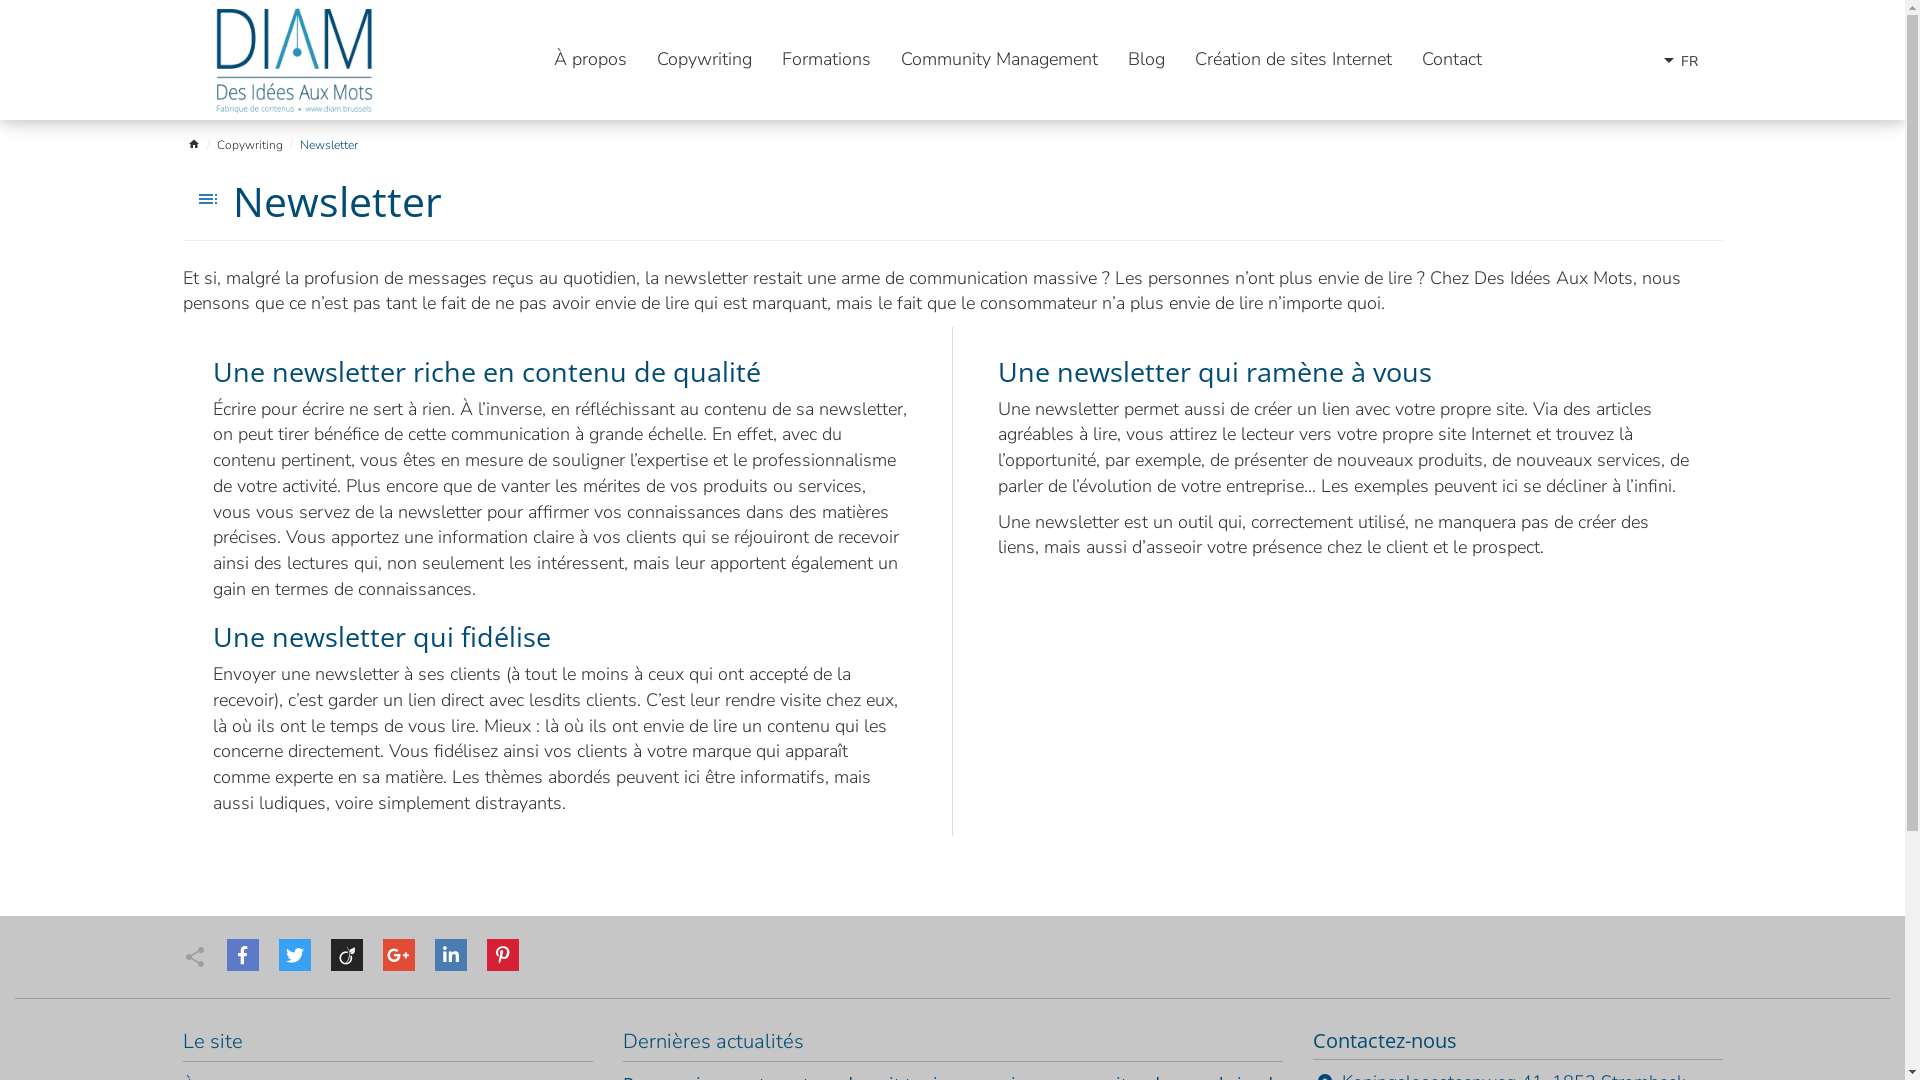 Image resolution: width=1920 pixels, height=1080 pixels. Describe the element at coordinates (193, 146) in the screenshot. I see `home` at that location.